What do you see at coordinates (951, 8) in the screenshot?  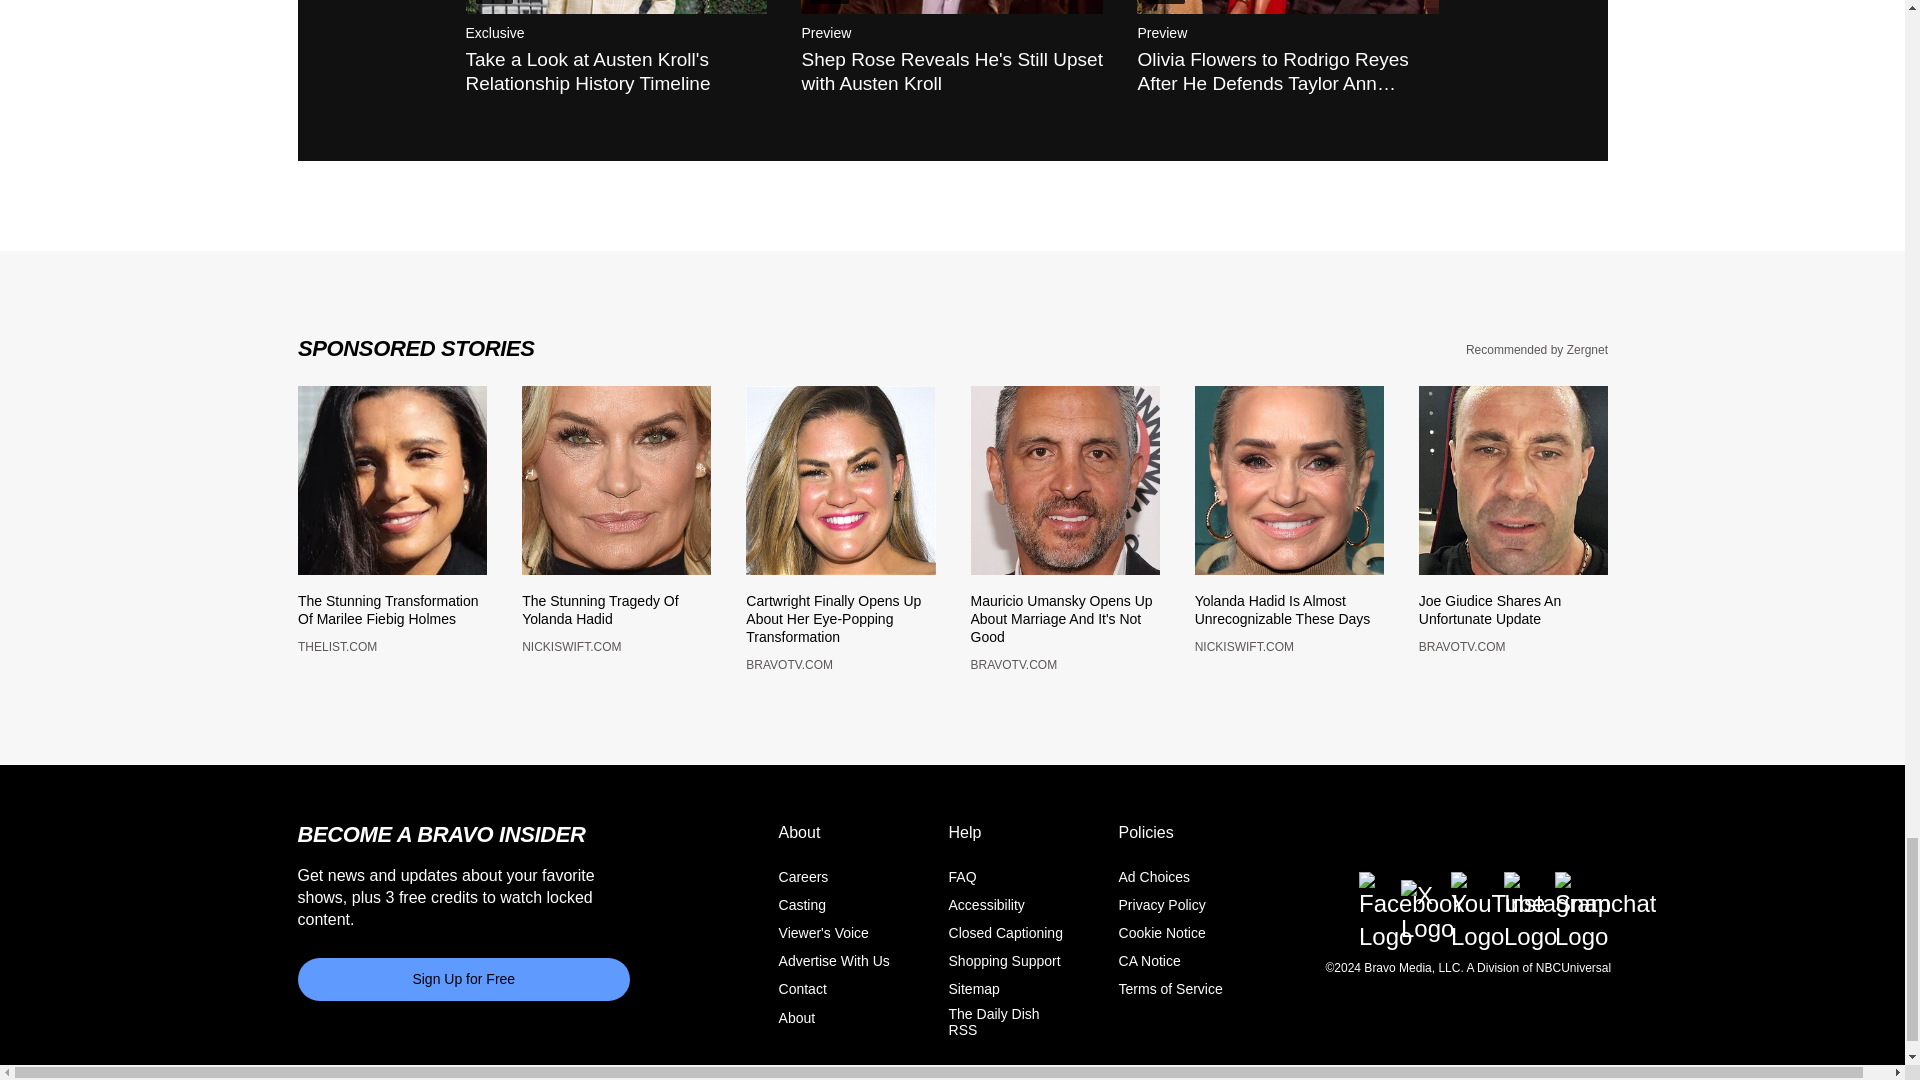 I see `Shep Rose Reveals He's Still Upset with Austen Kroll` at bounding box center [951, 8].